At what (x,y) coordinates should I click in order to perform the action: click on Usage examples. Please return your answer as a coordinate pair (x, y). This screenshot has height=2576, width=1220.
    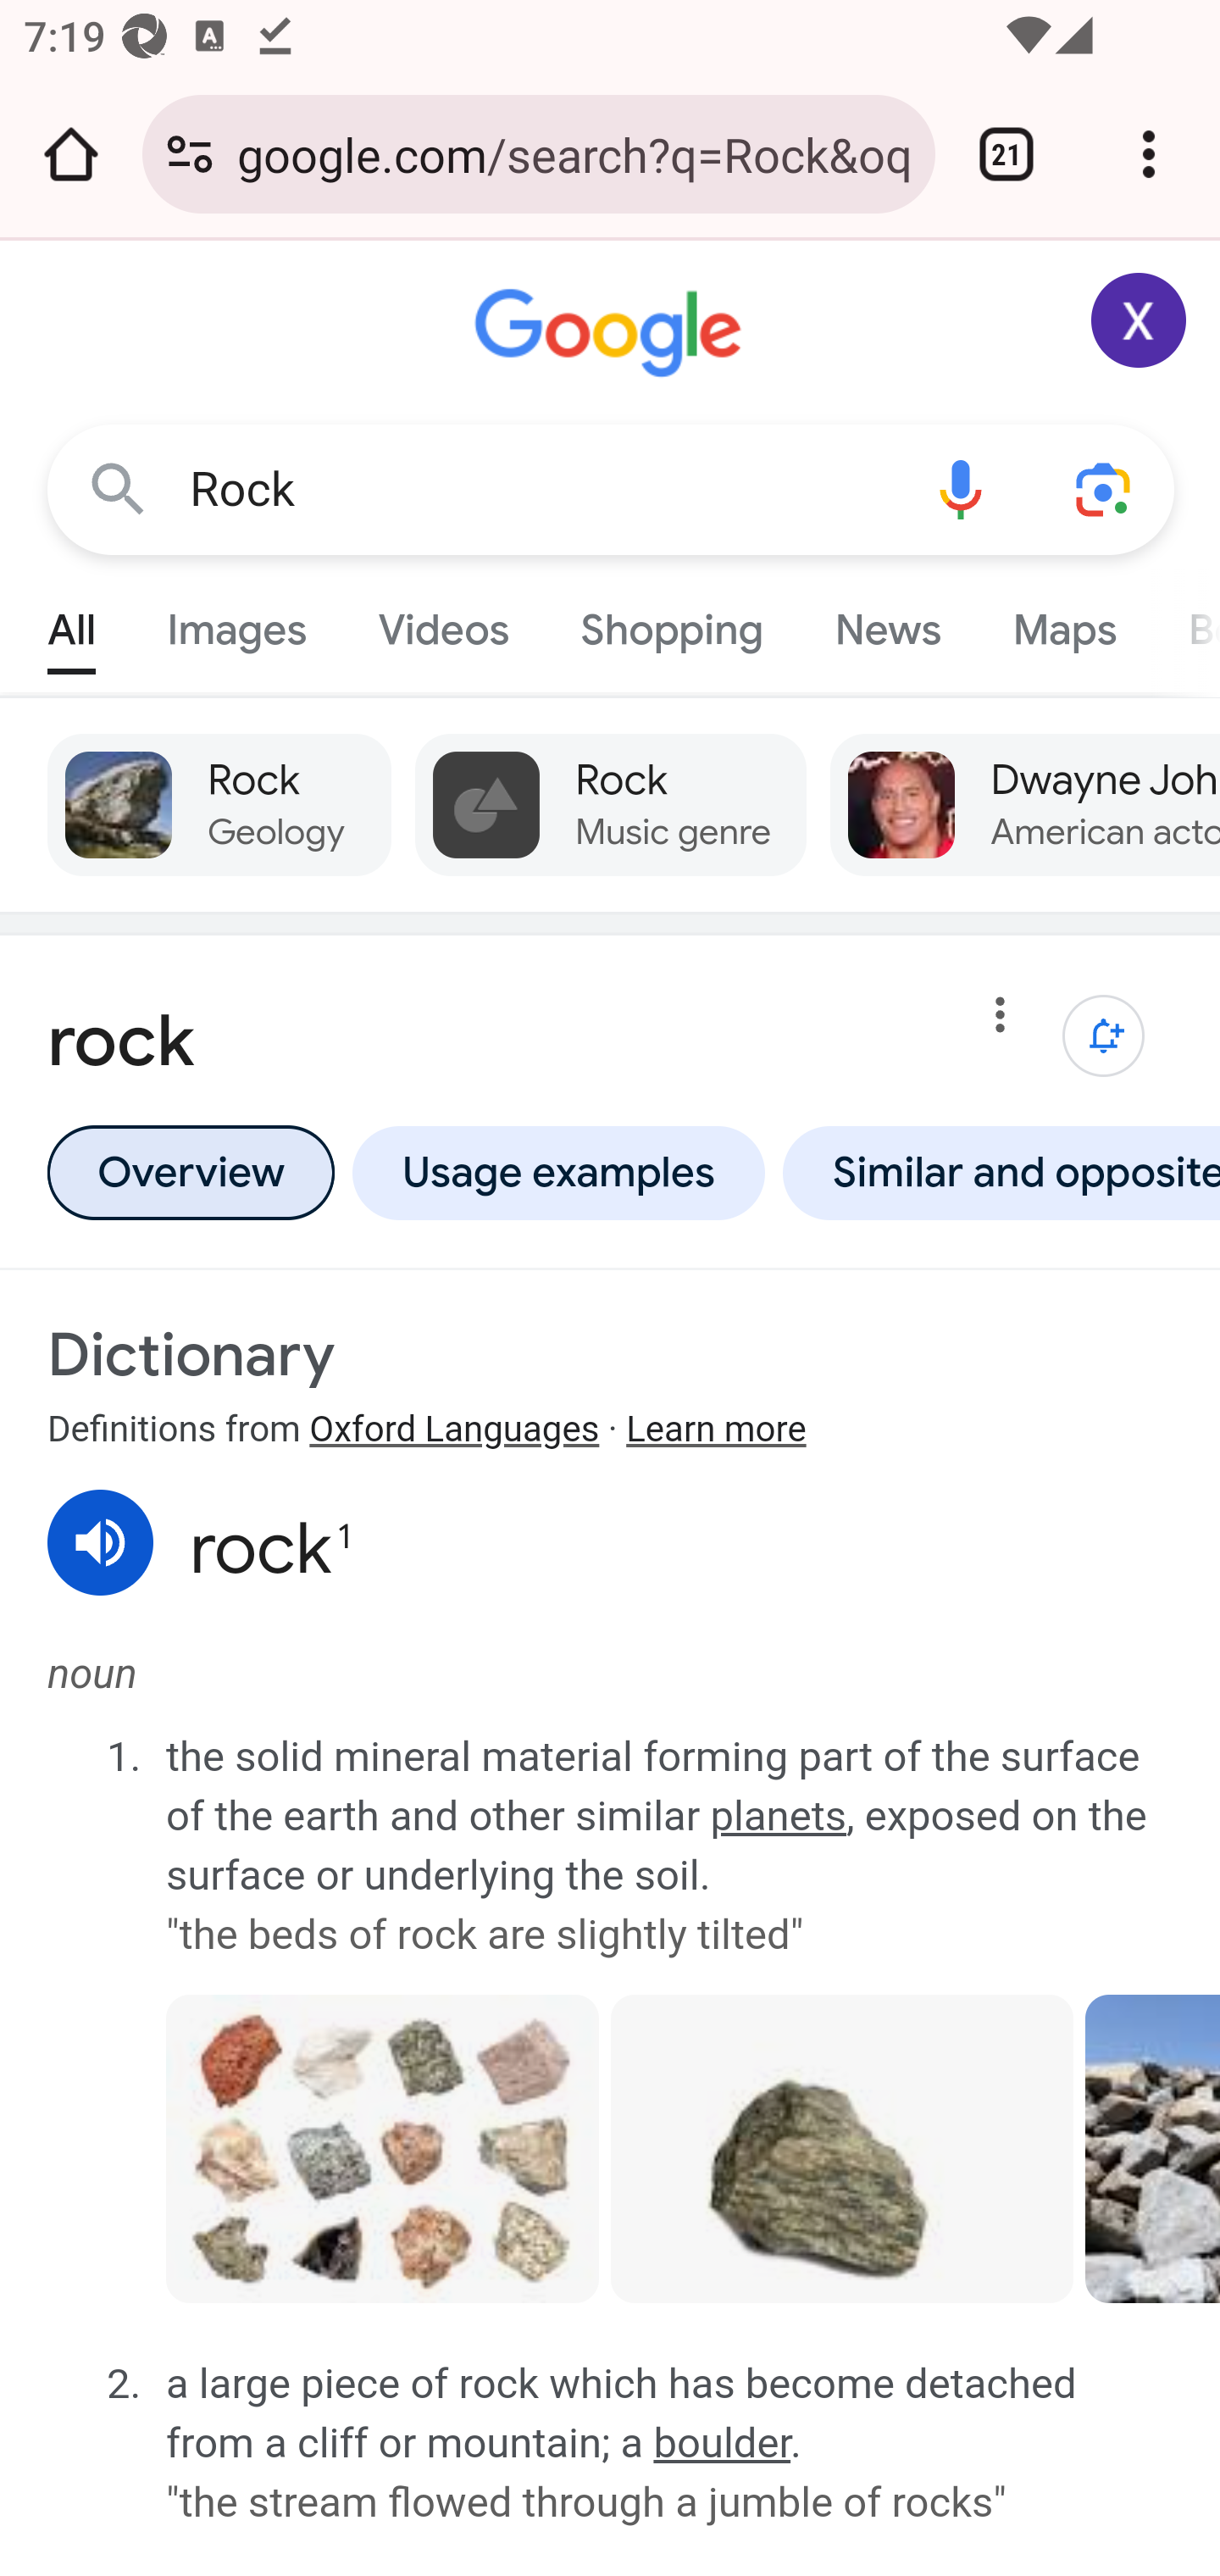
    Looking at the image, I should click on (558, 1173).